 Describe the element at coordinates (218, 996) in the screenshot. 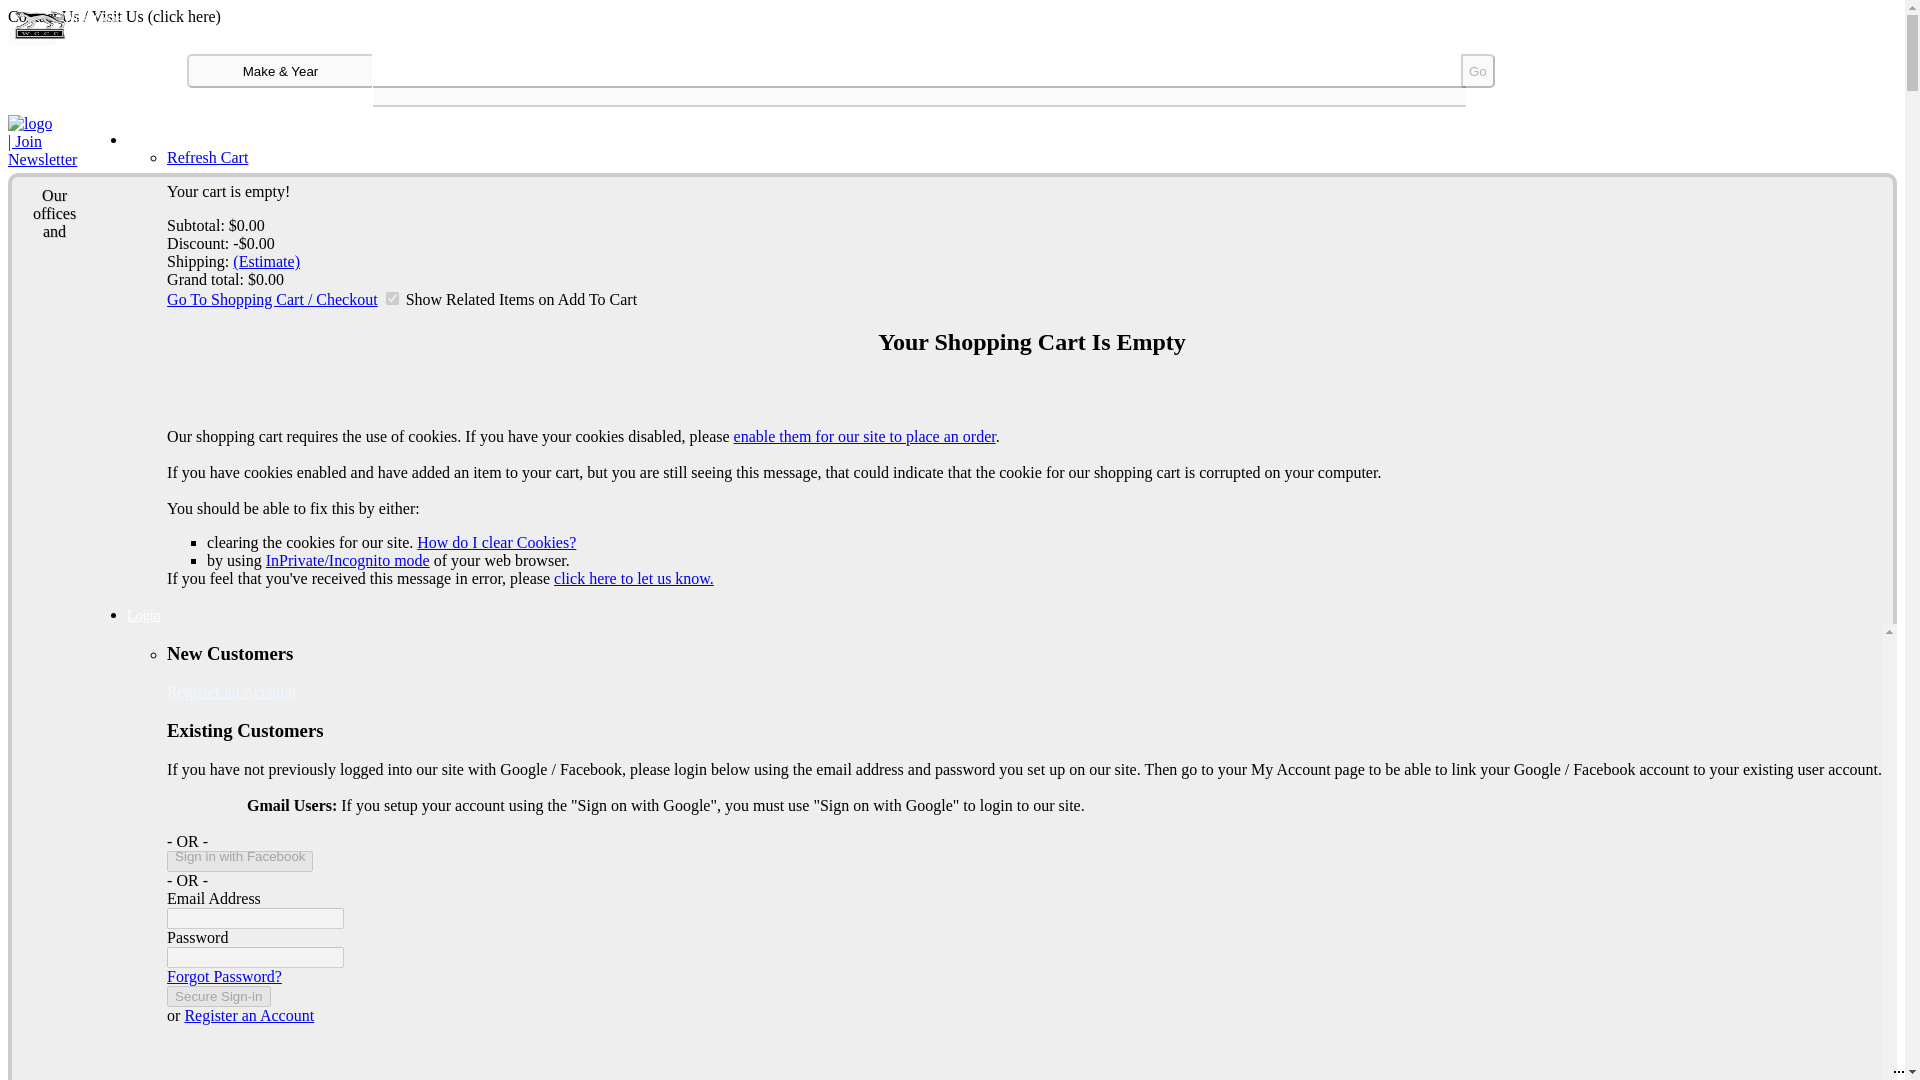

I see `Secure Sign-in` at that location.